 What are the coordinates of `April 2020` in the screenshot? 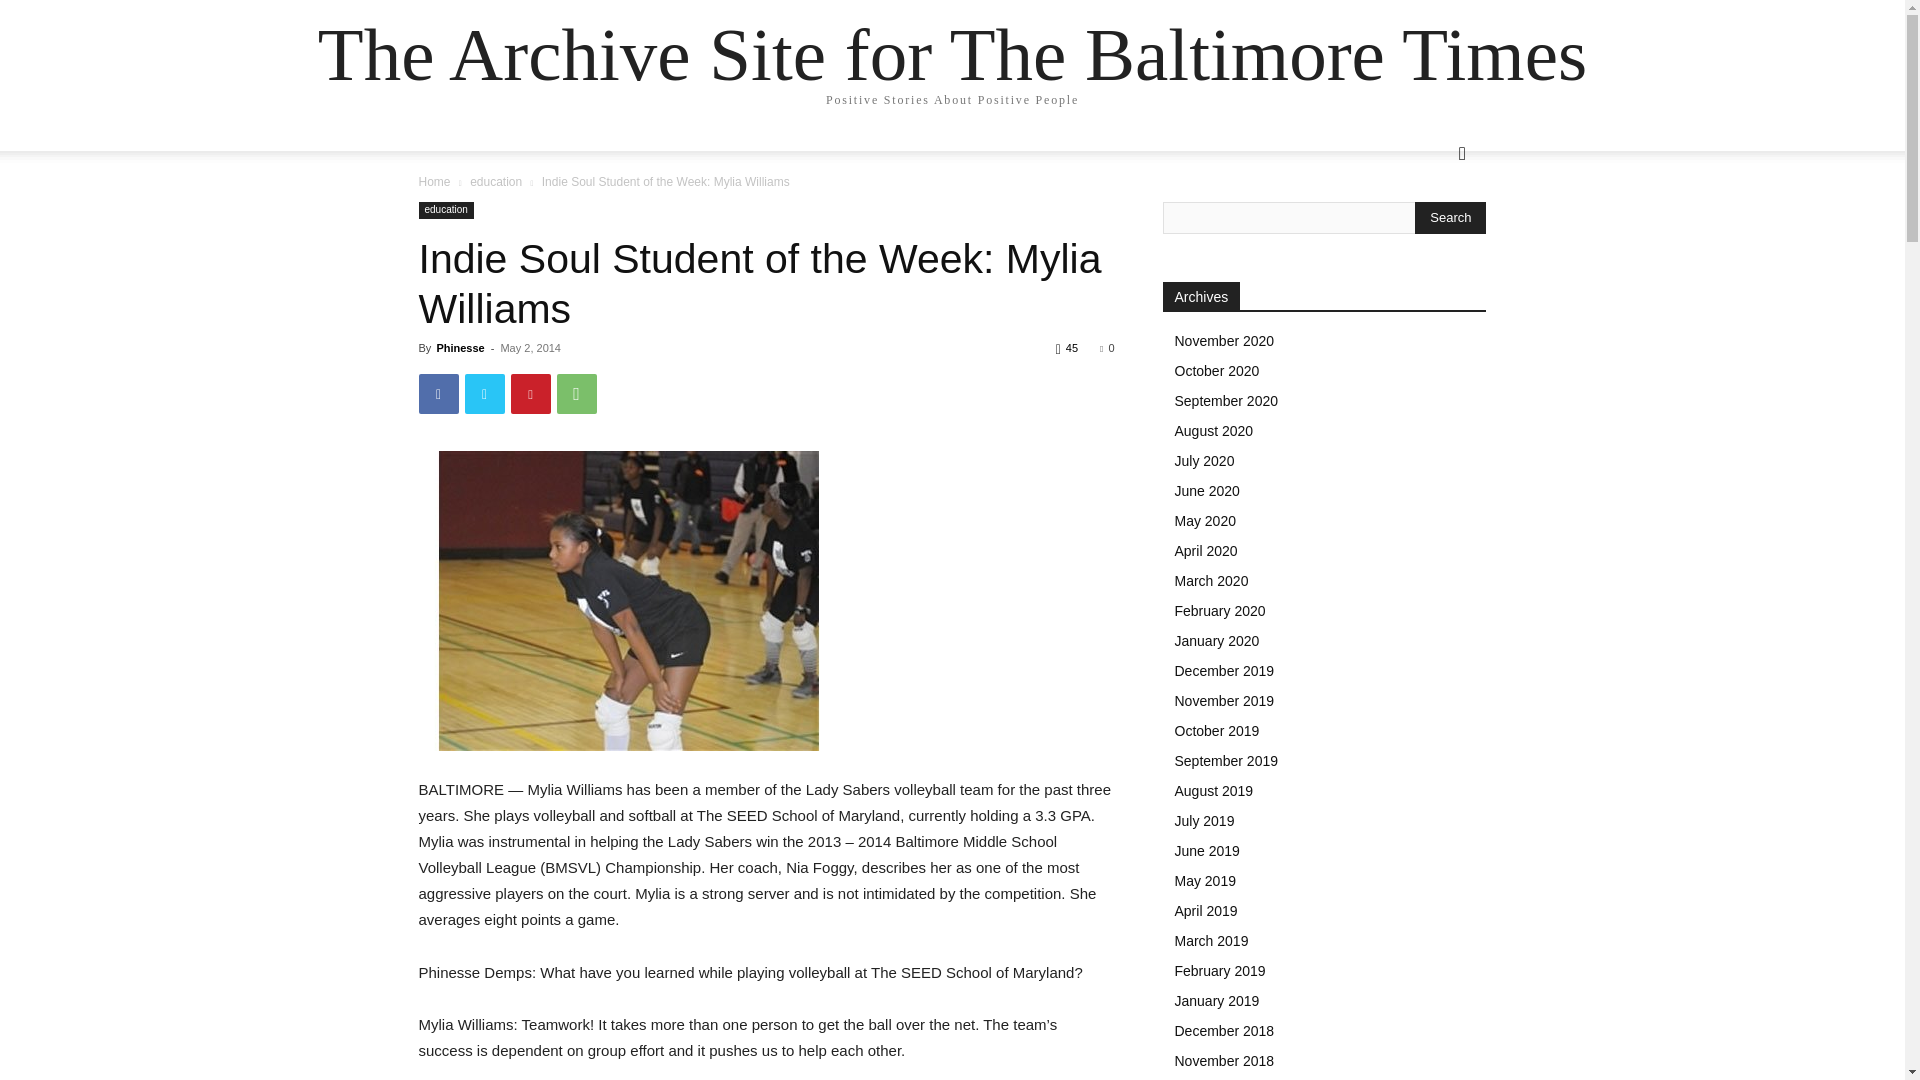 It's located at (1204, 551).